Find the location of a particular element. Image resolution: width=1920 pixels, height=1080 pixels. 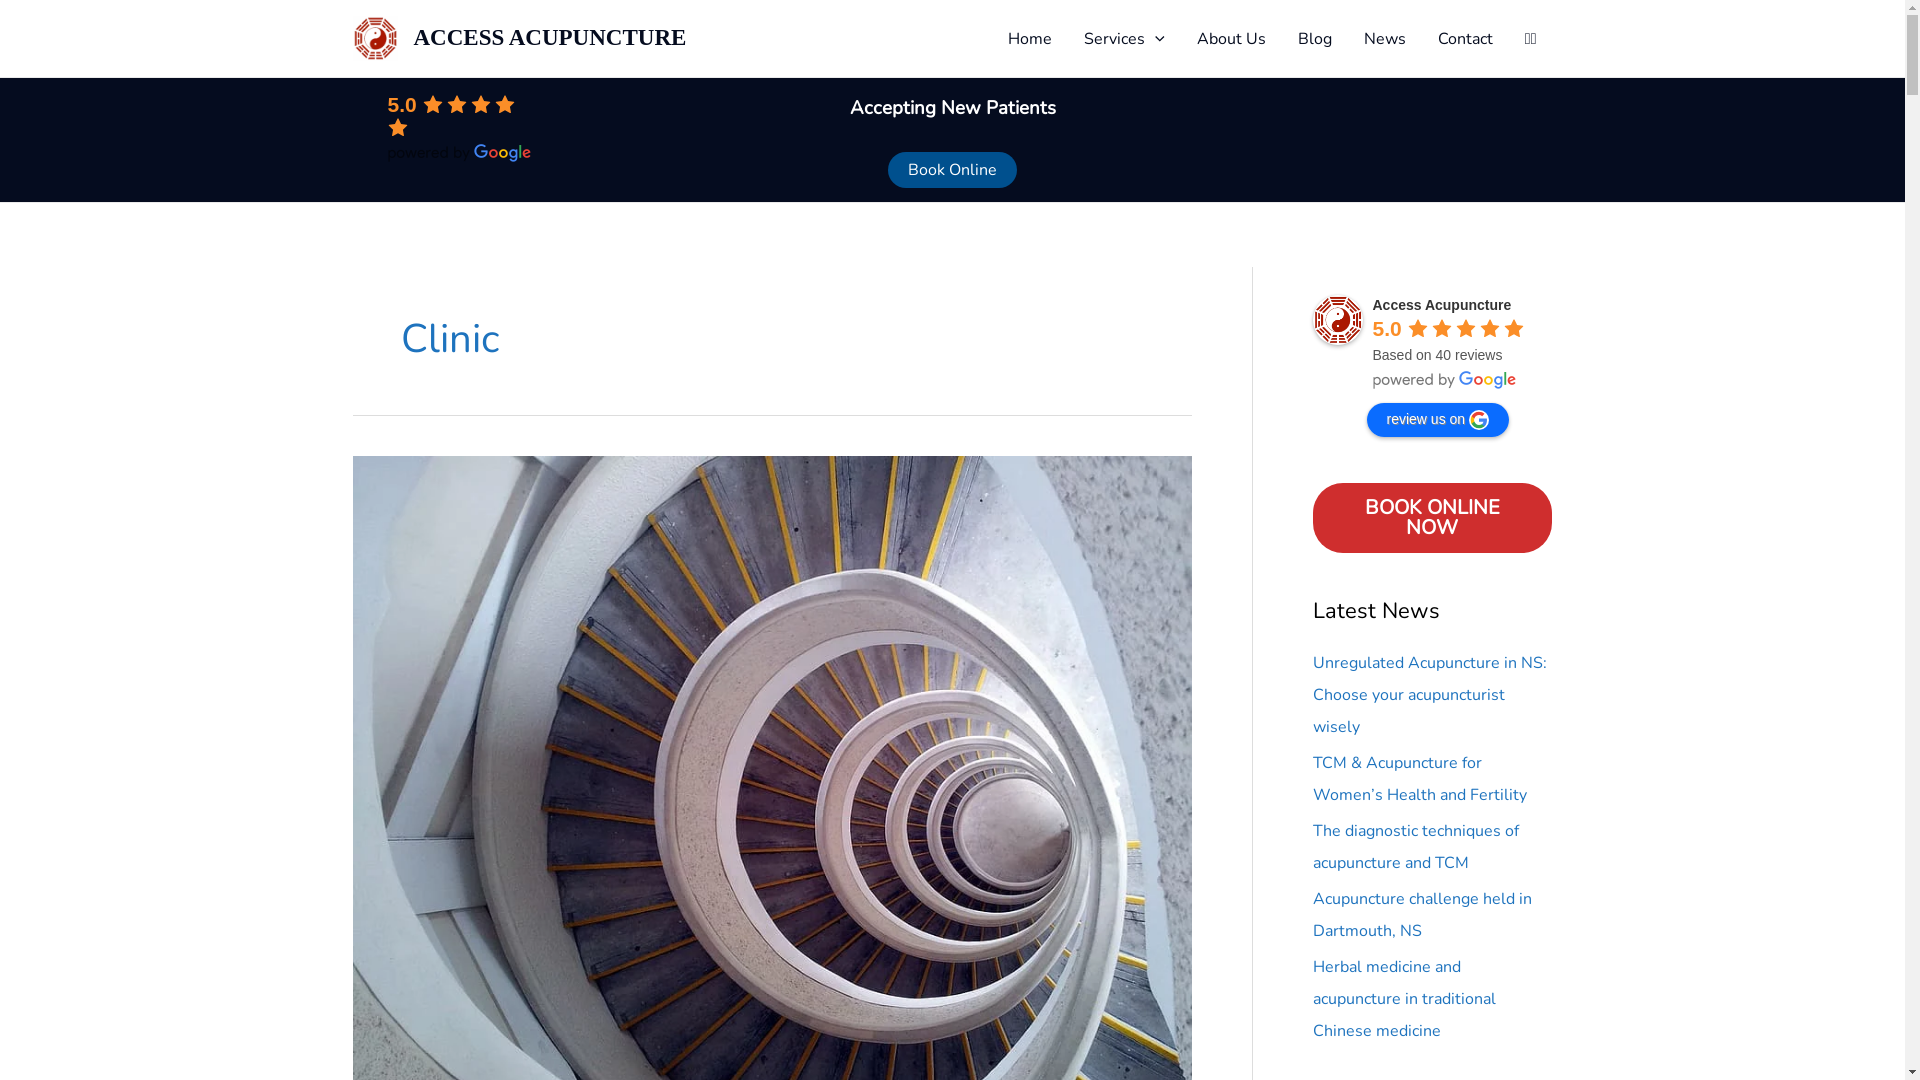

powered by Google is located at coordinates (460, 153).